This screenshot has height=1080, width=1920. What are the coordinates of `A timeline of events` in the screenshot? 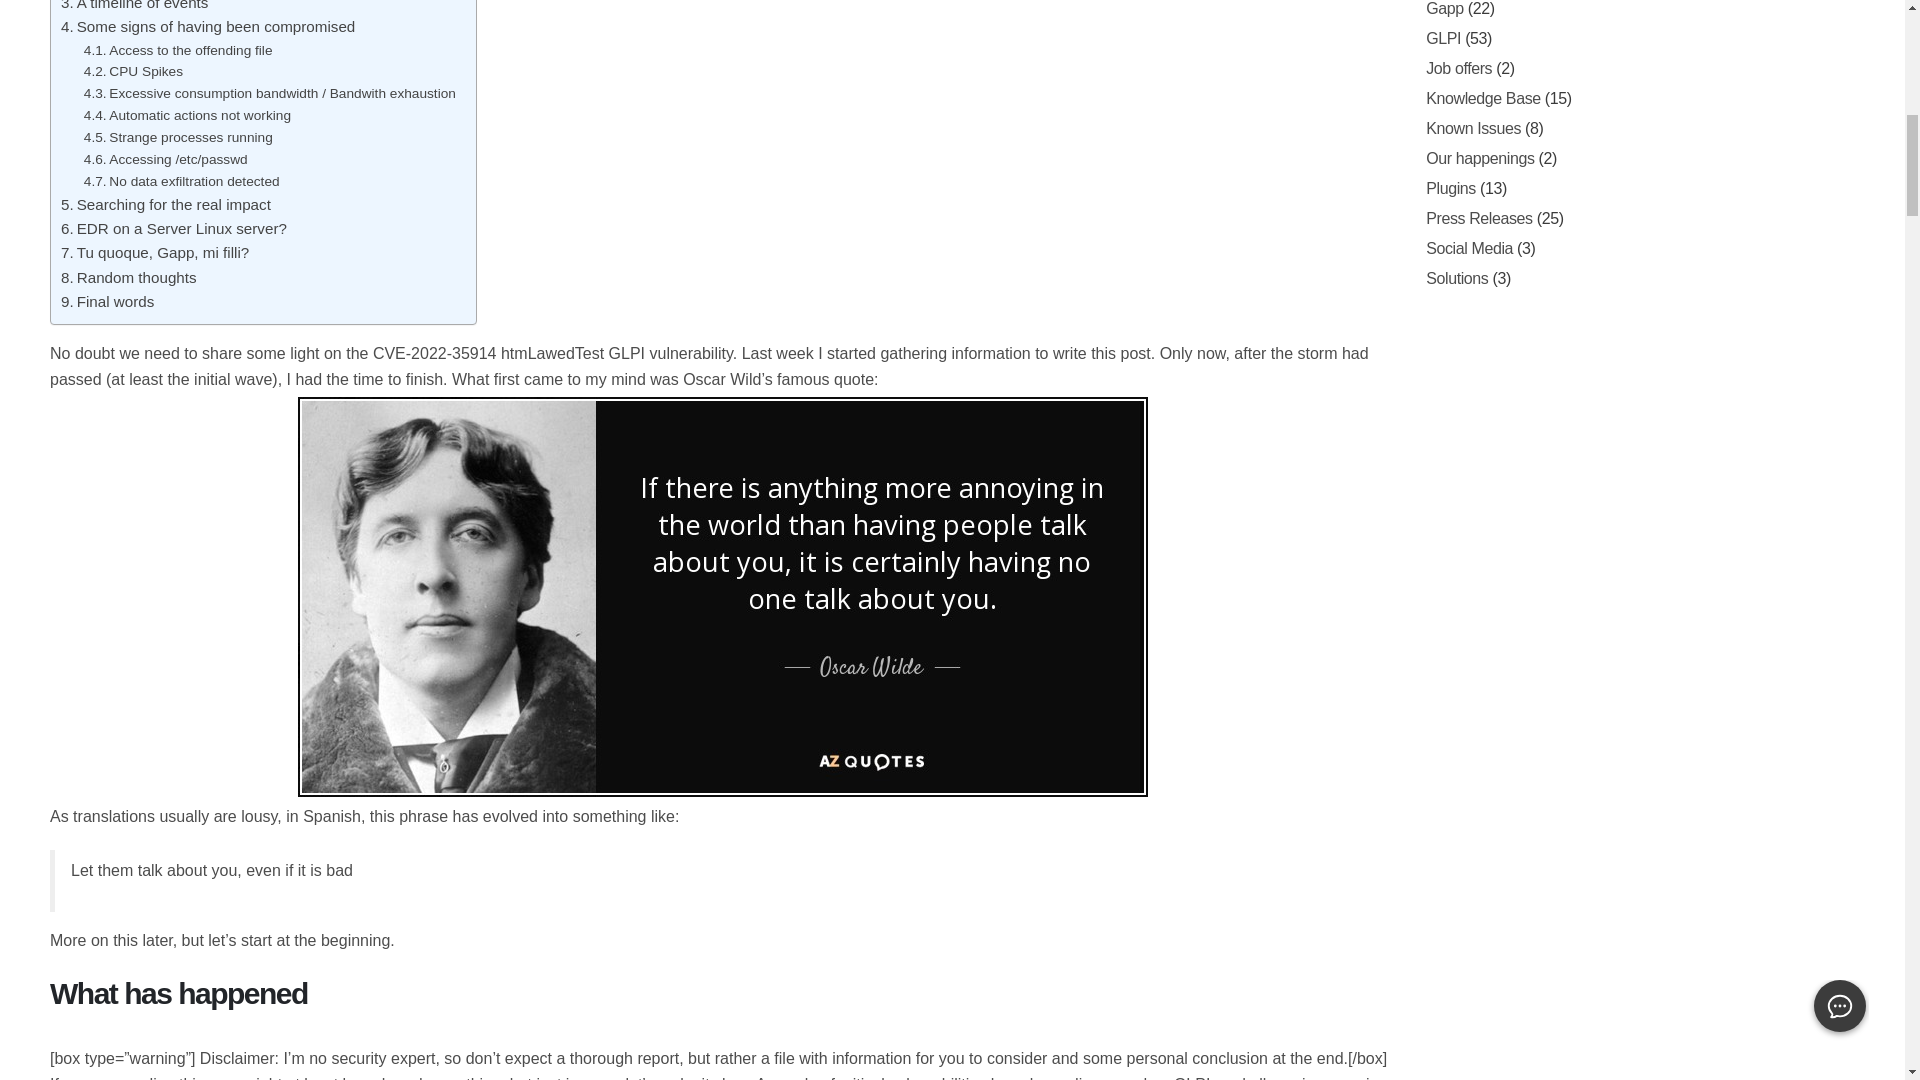 It's located at (134, 8).